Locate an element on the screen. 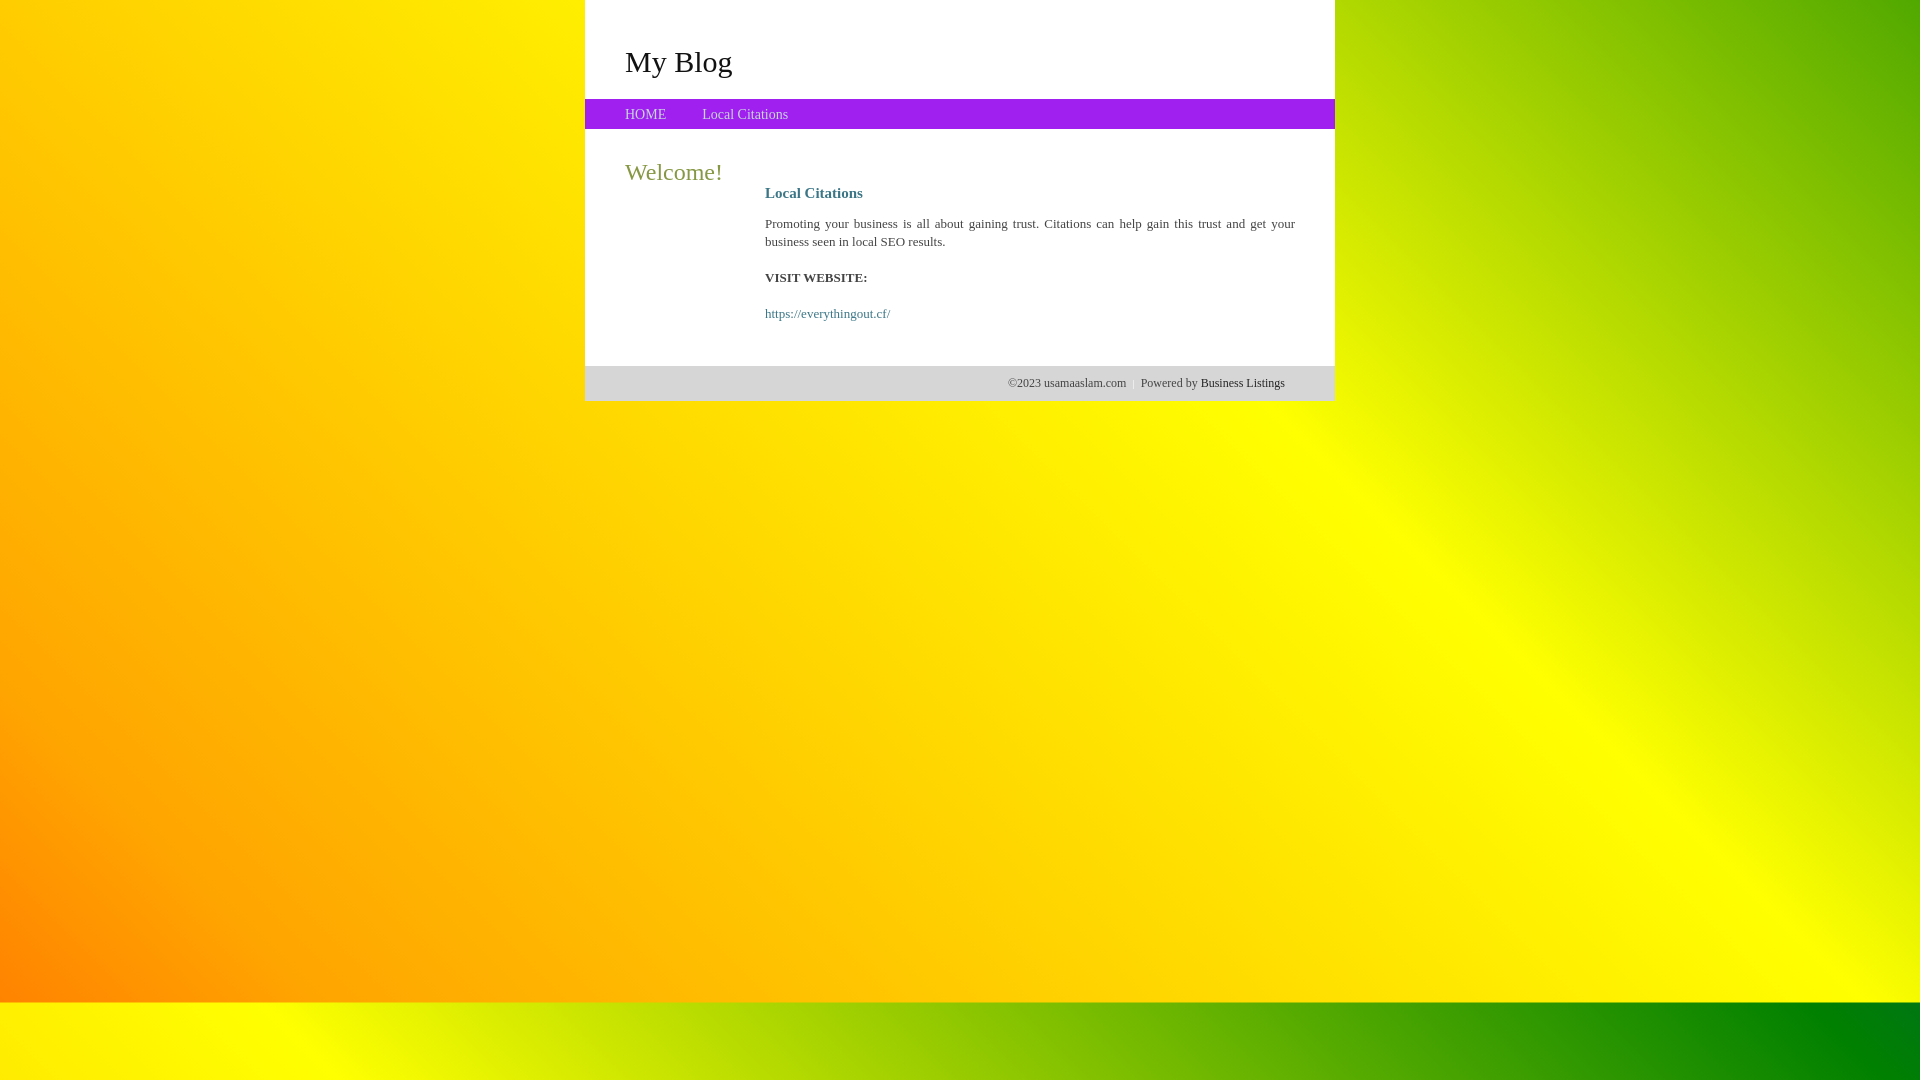  HOME is located at coordinates (646, 114).